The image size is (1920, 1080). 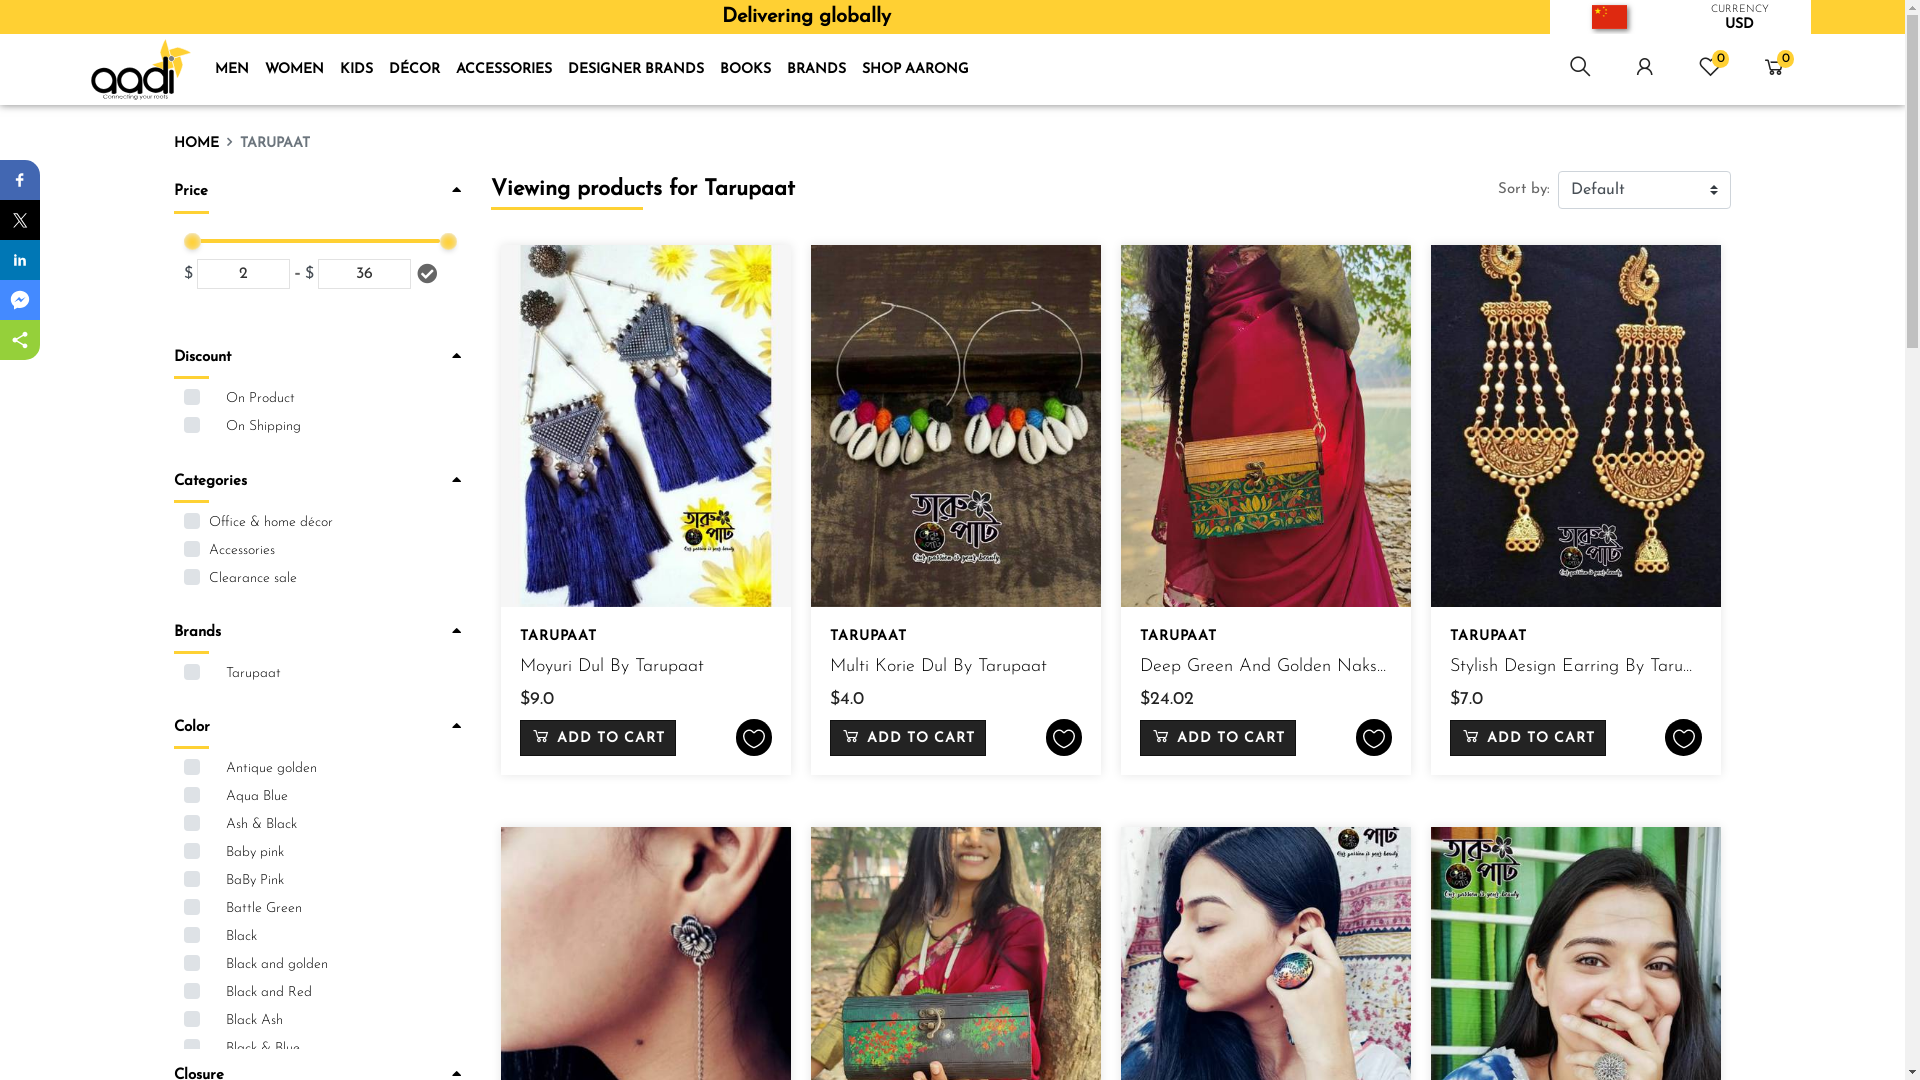 What do you see at coordinates (646, 667) in the screenshot?
I see `Moyuri Dul By Tarupaat` at bounding box center [646, 667].